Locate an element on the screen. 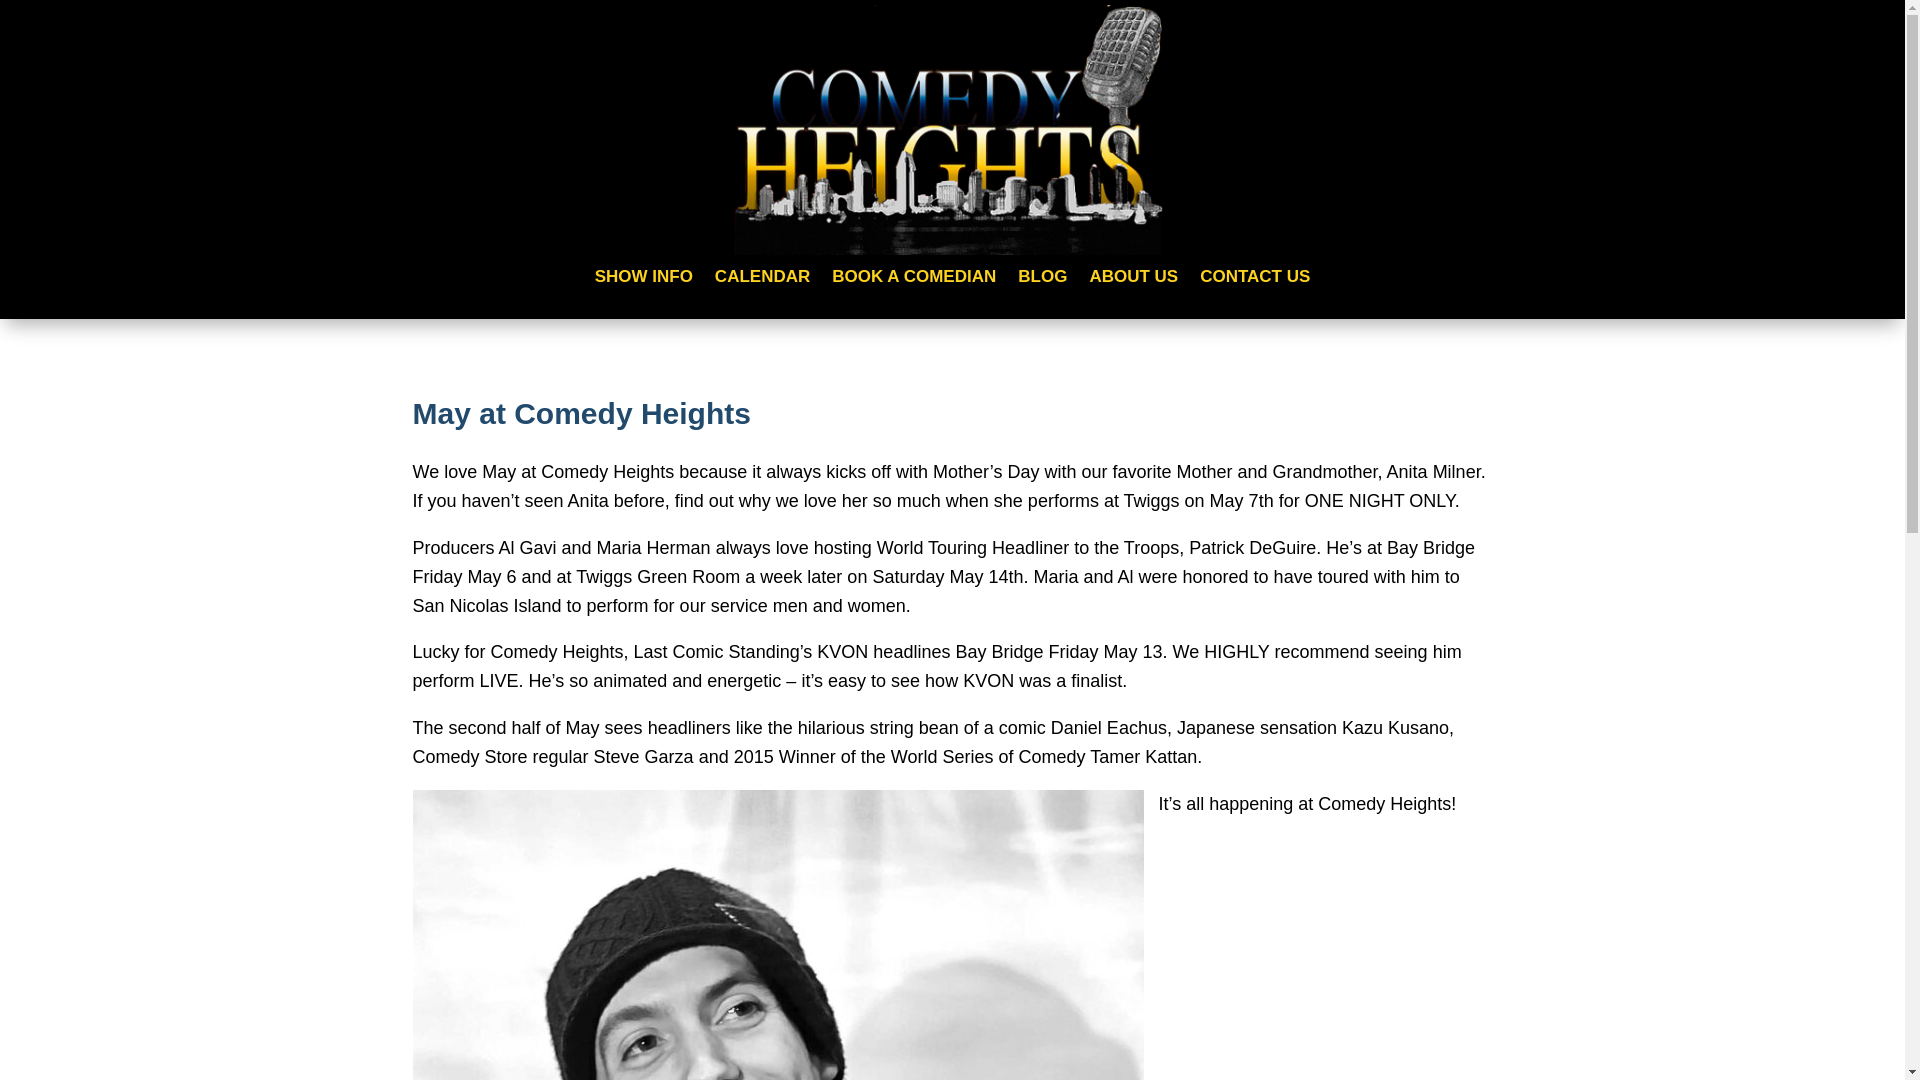 The width and height of the screenshot is (1920, 1080). CONTACT US is located at coordinates (1254, 280).